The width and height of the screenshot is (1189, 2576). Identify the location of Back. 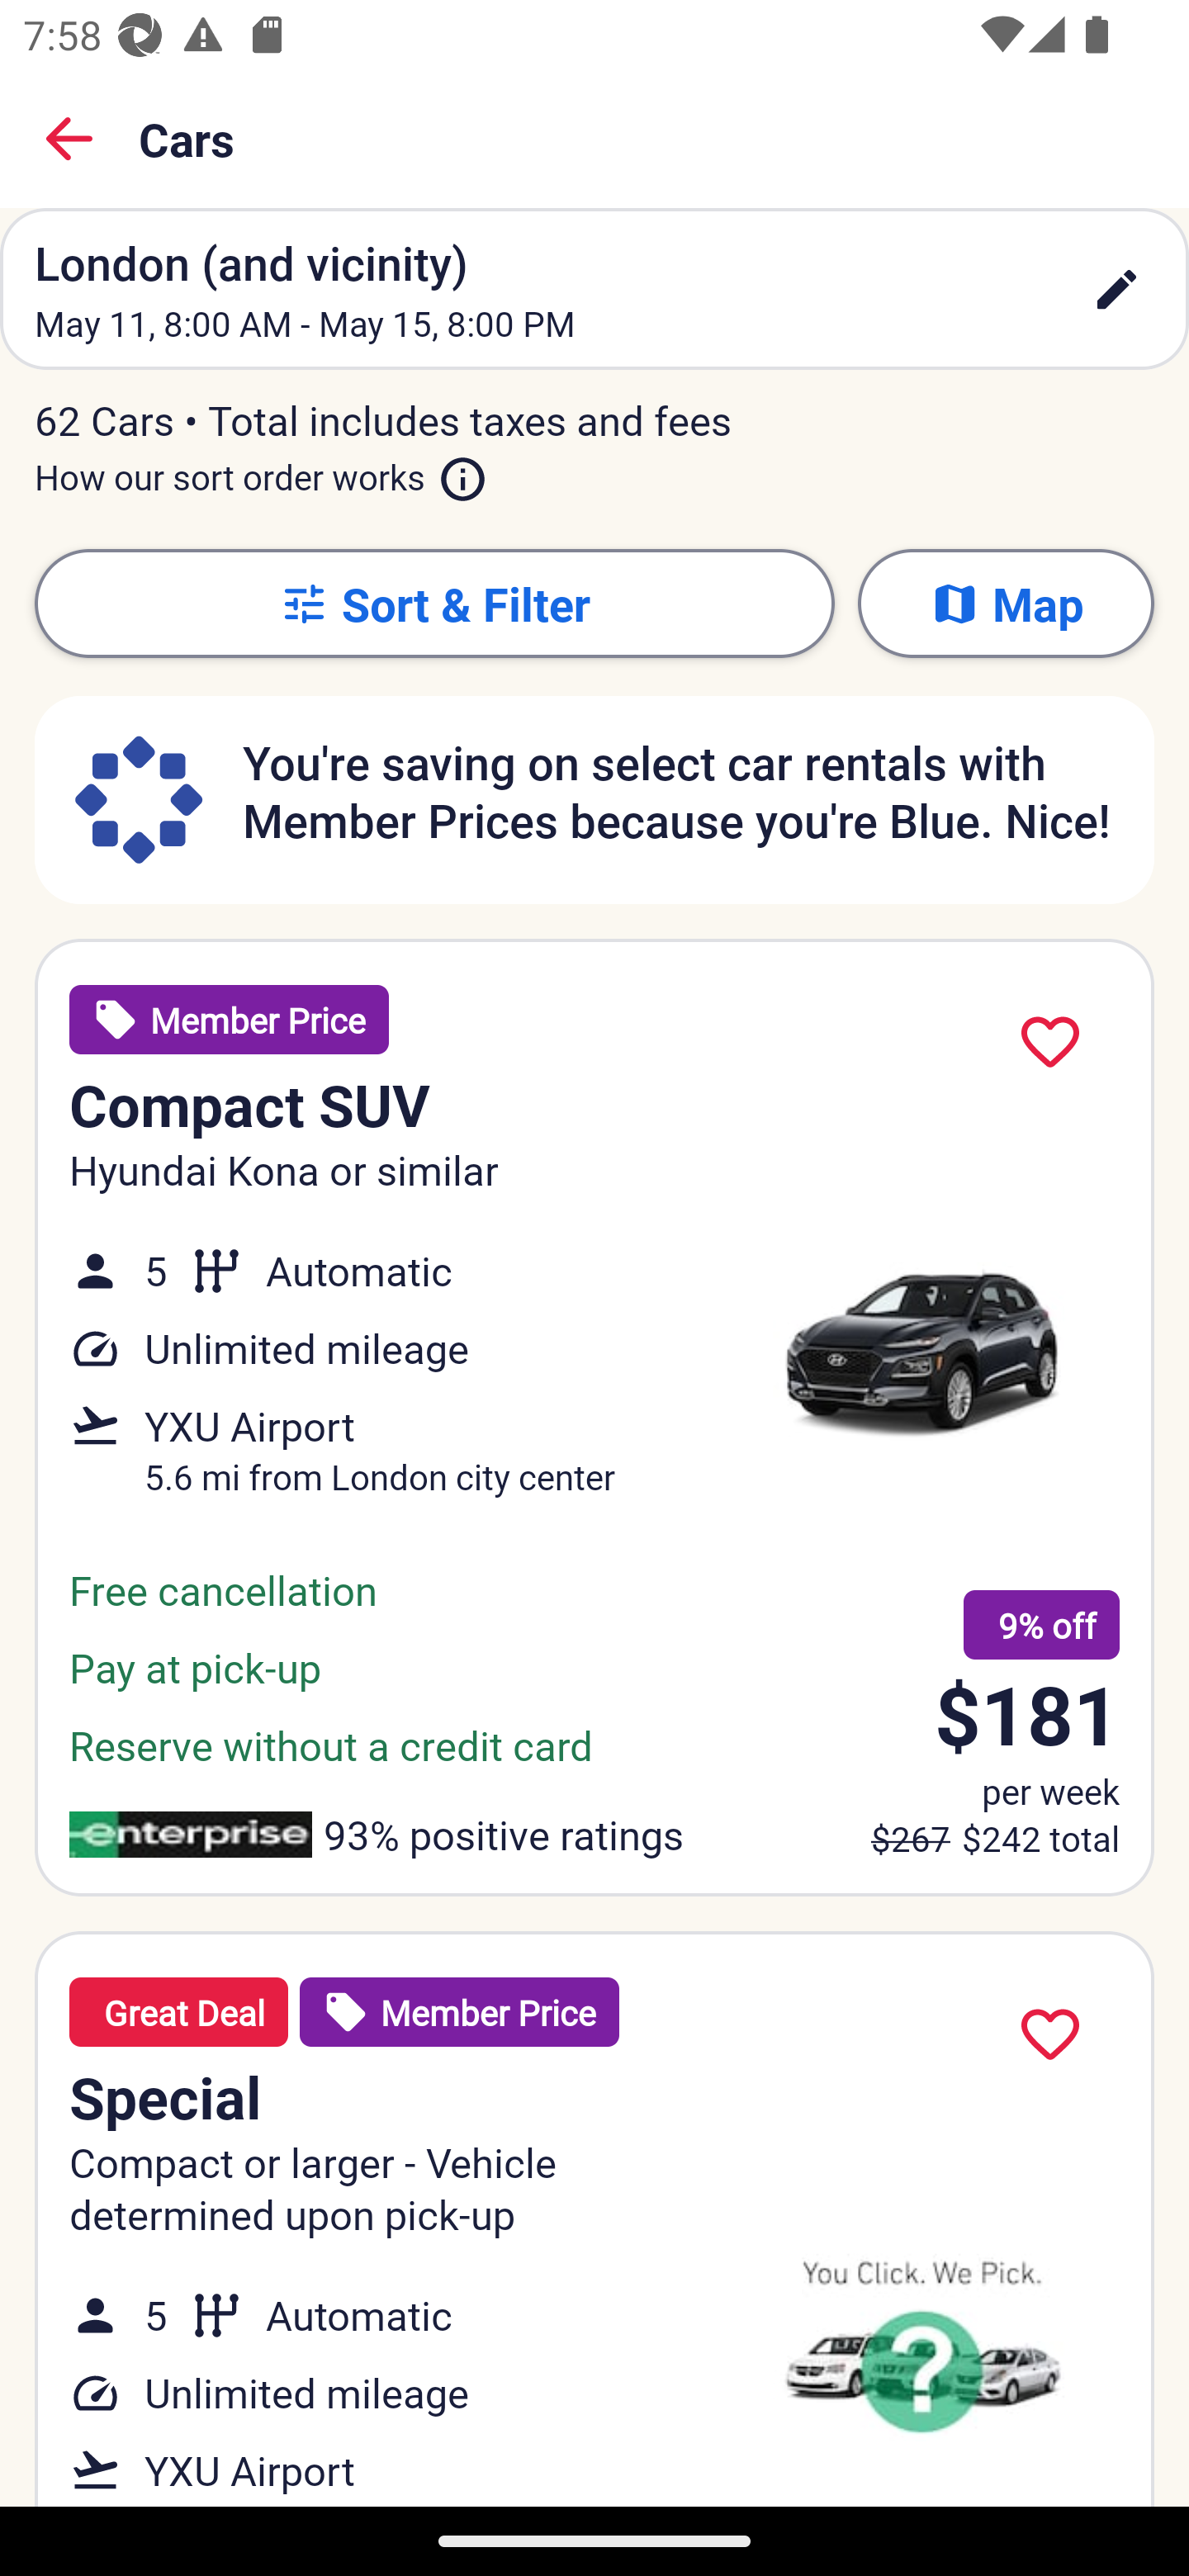
(69, 139).